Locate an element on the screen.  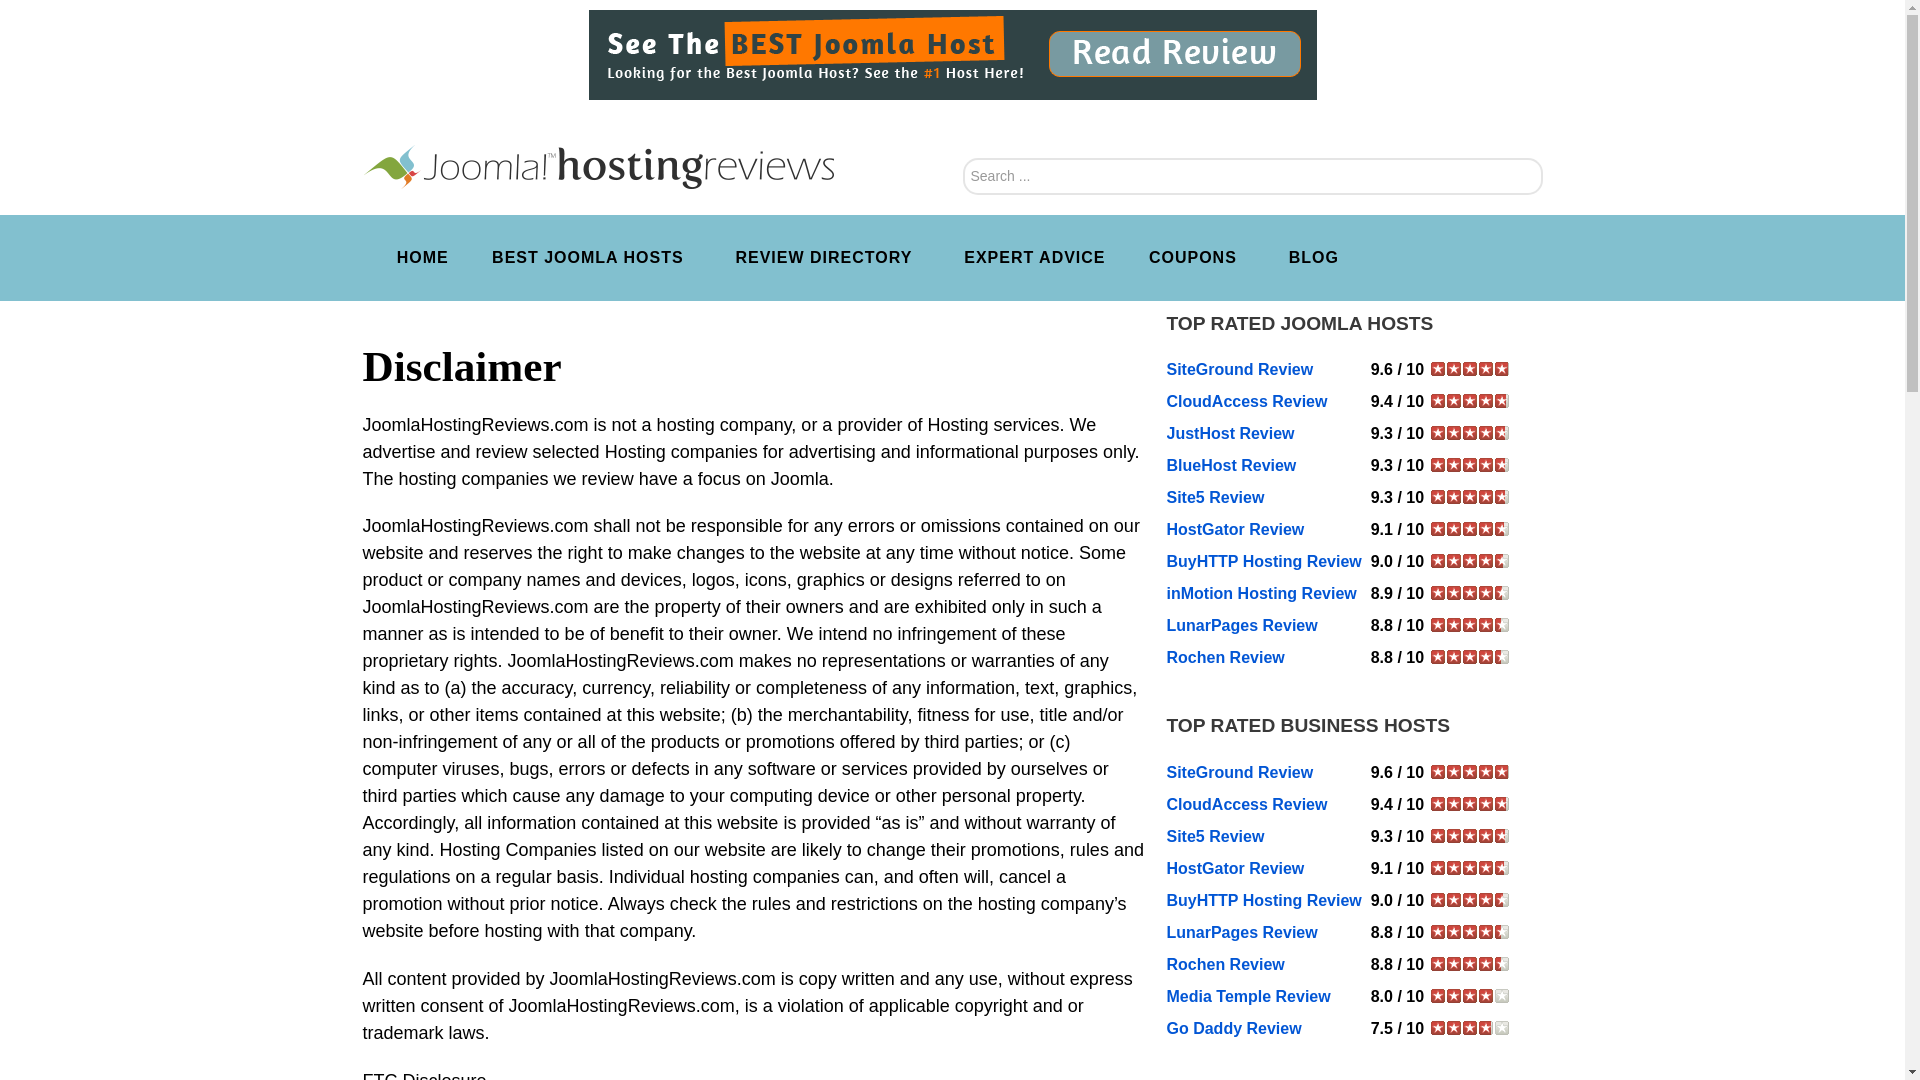
REVIEW DIRECTORY is located at coordinates (827, 258).